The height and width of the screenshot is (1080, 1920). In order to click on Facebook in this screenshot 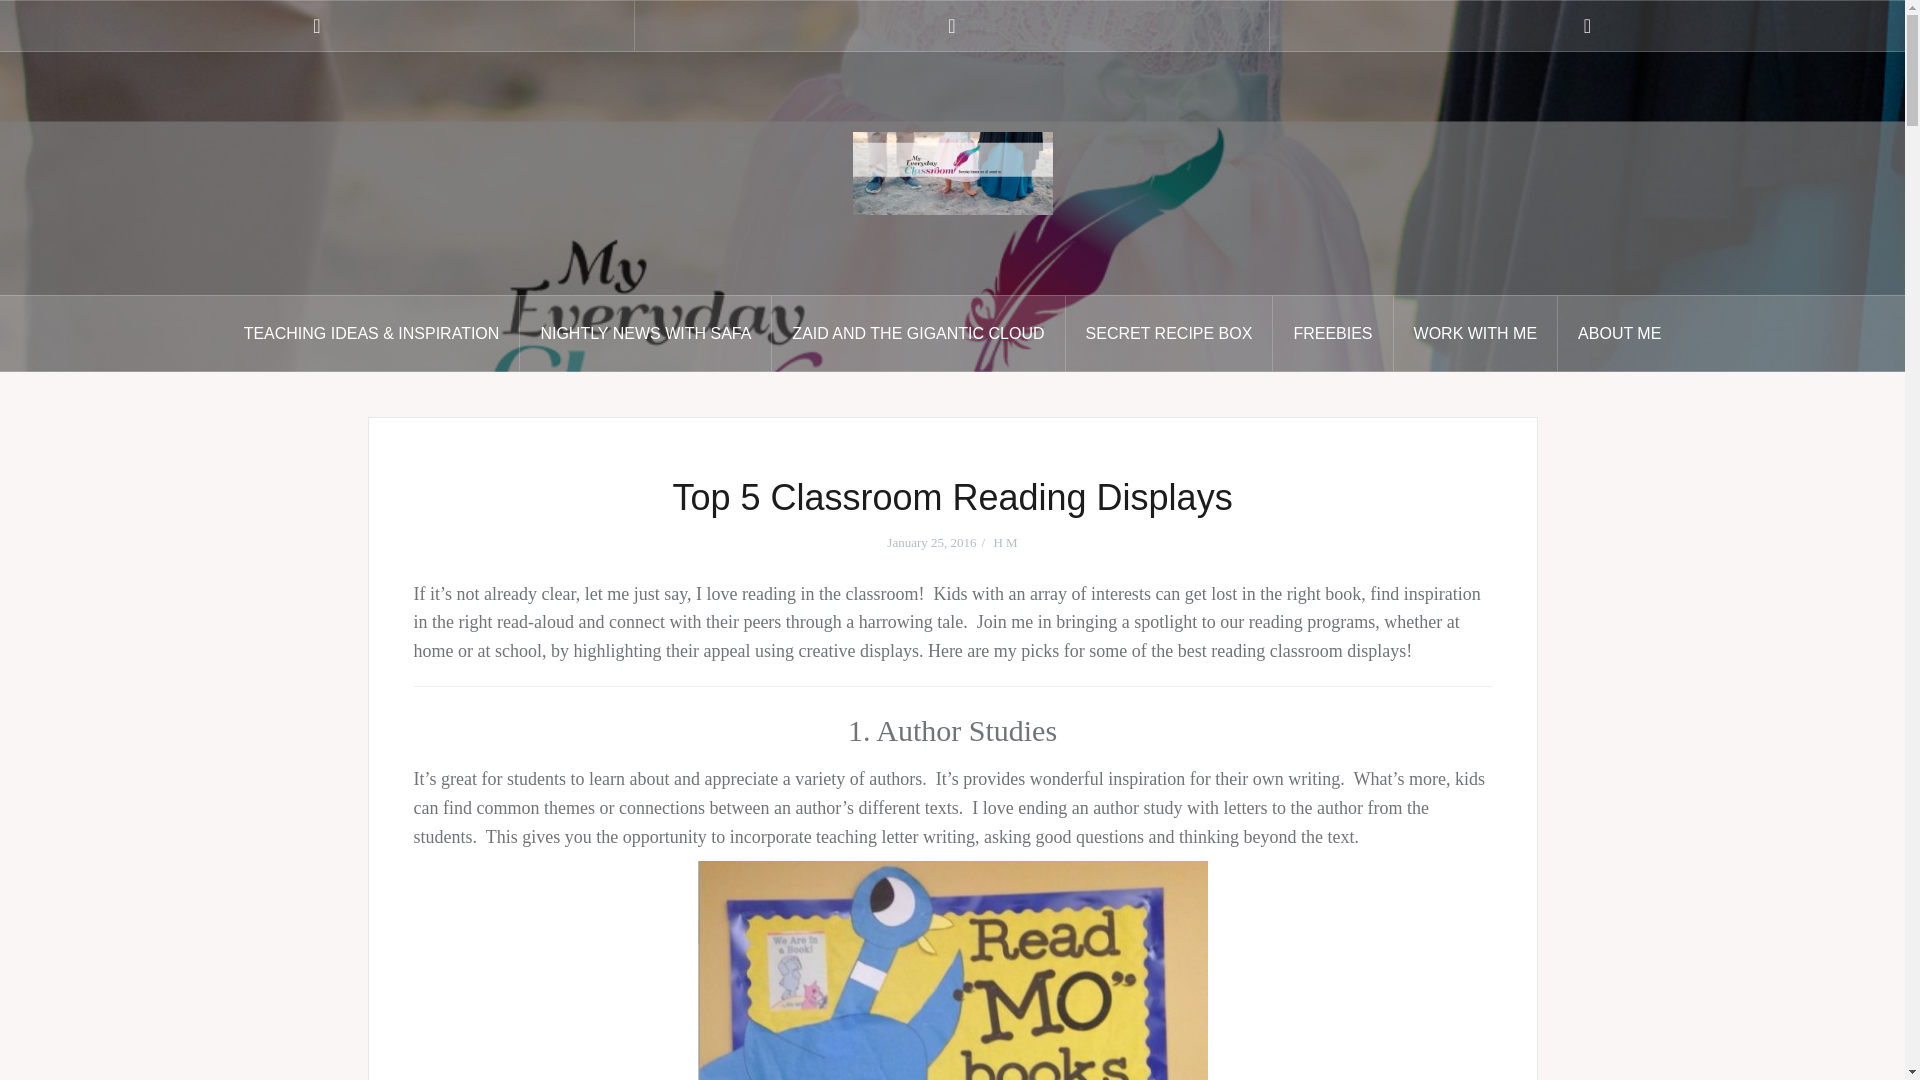, I will do `click(316, 26)`.